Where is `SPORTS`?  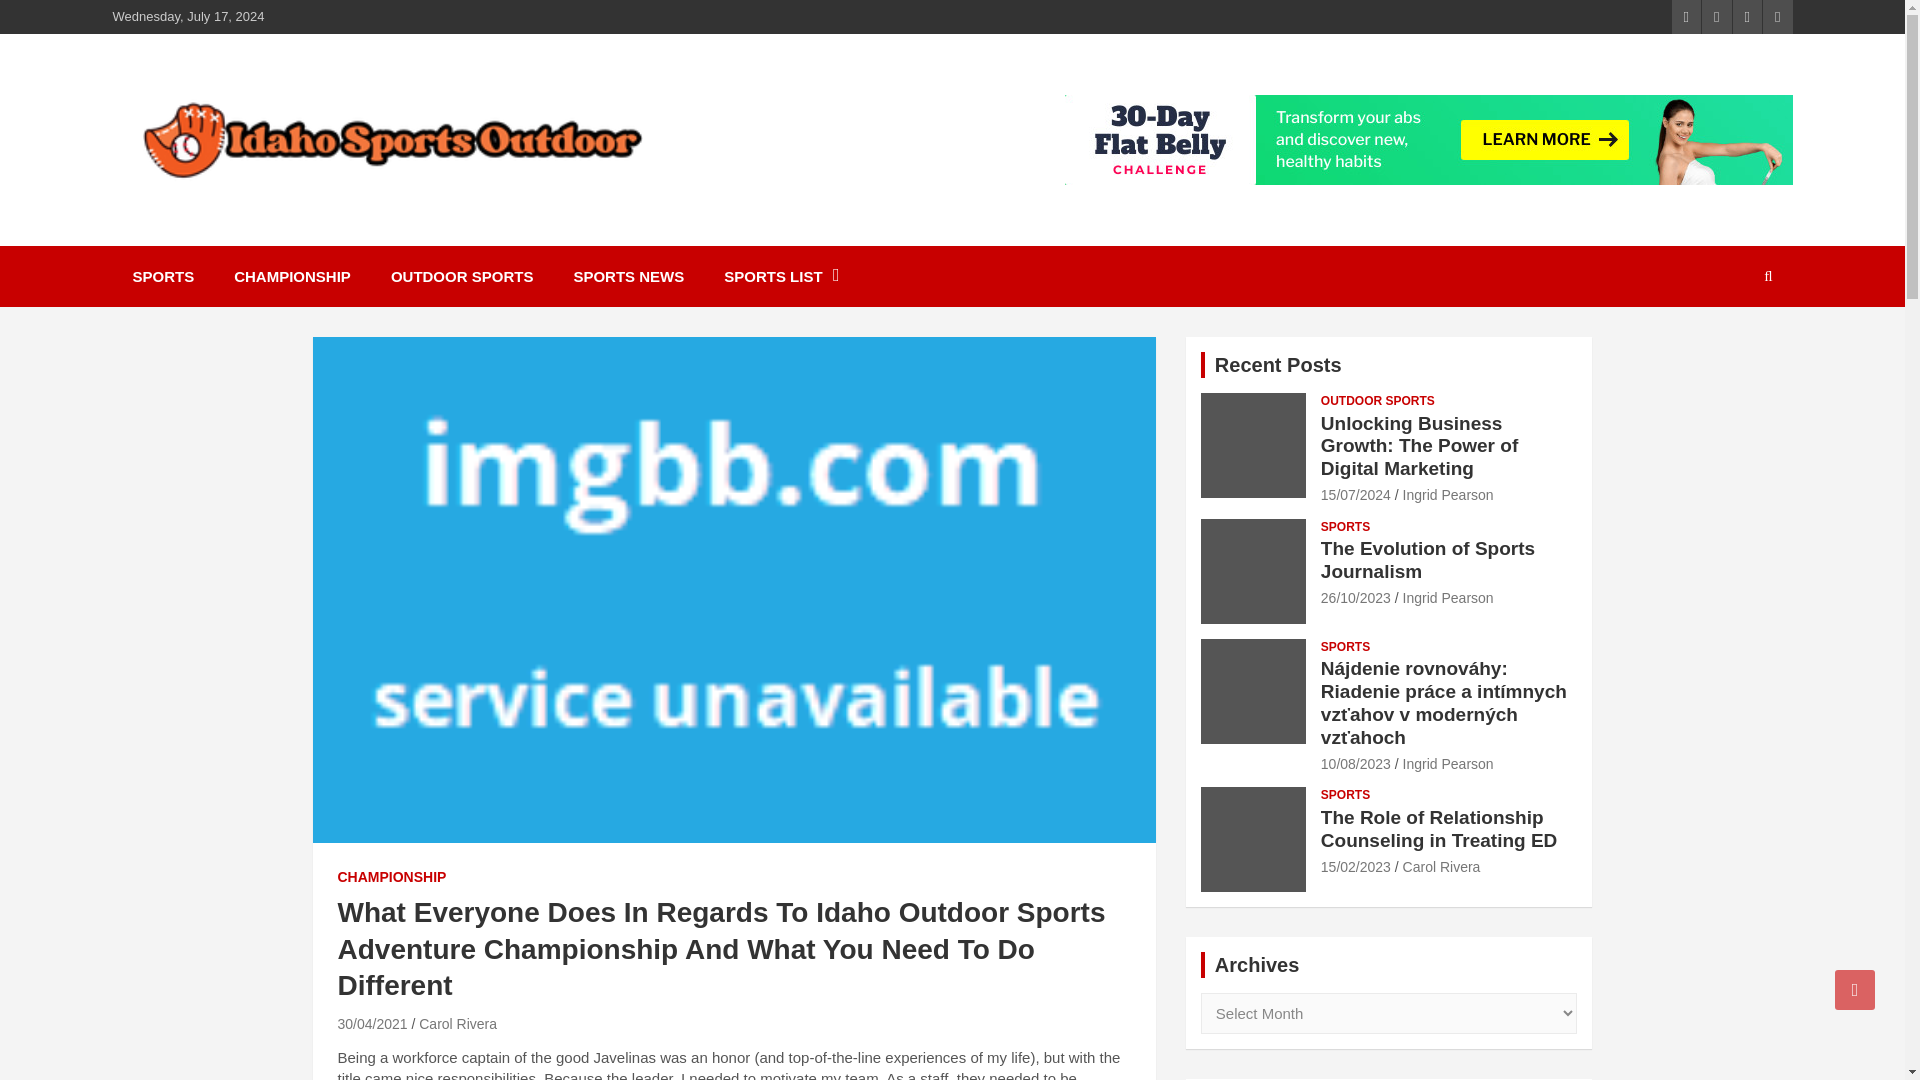
SPORTS is located at coordinates (1345, 527).